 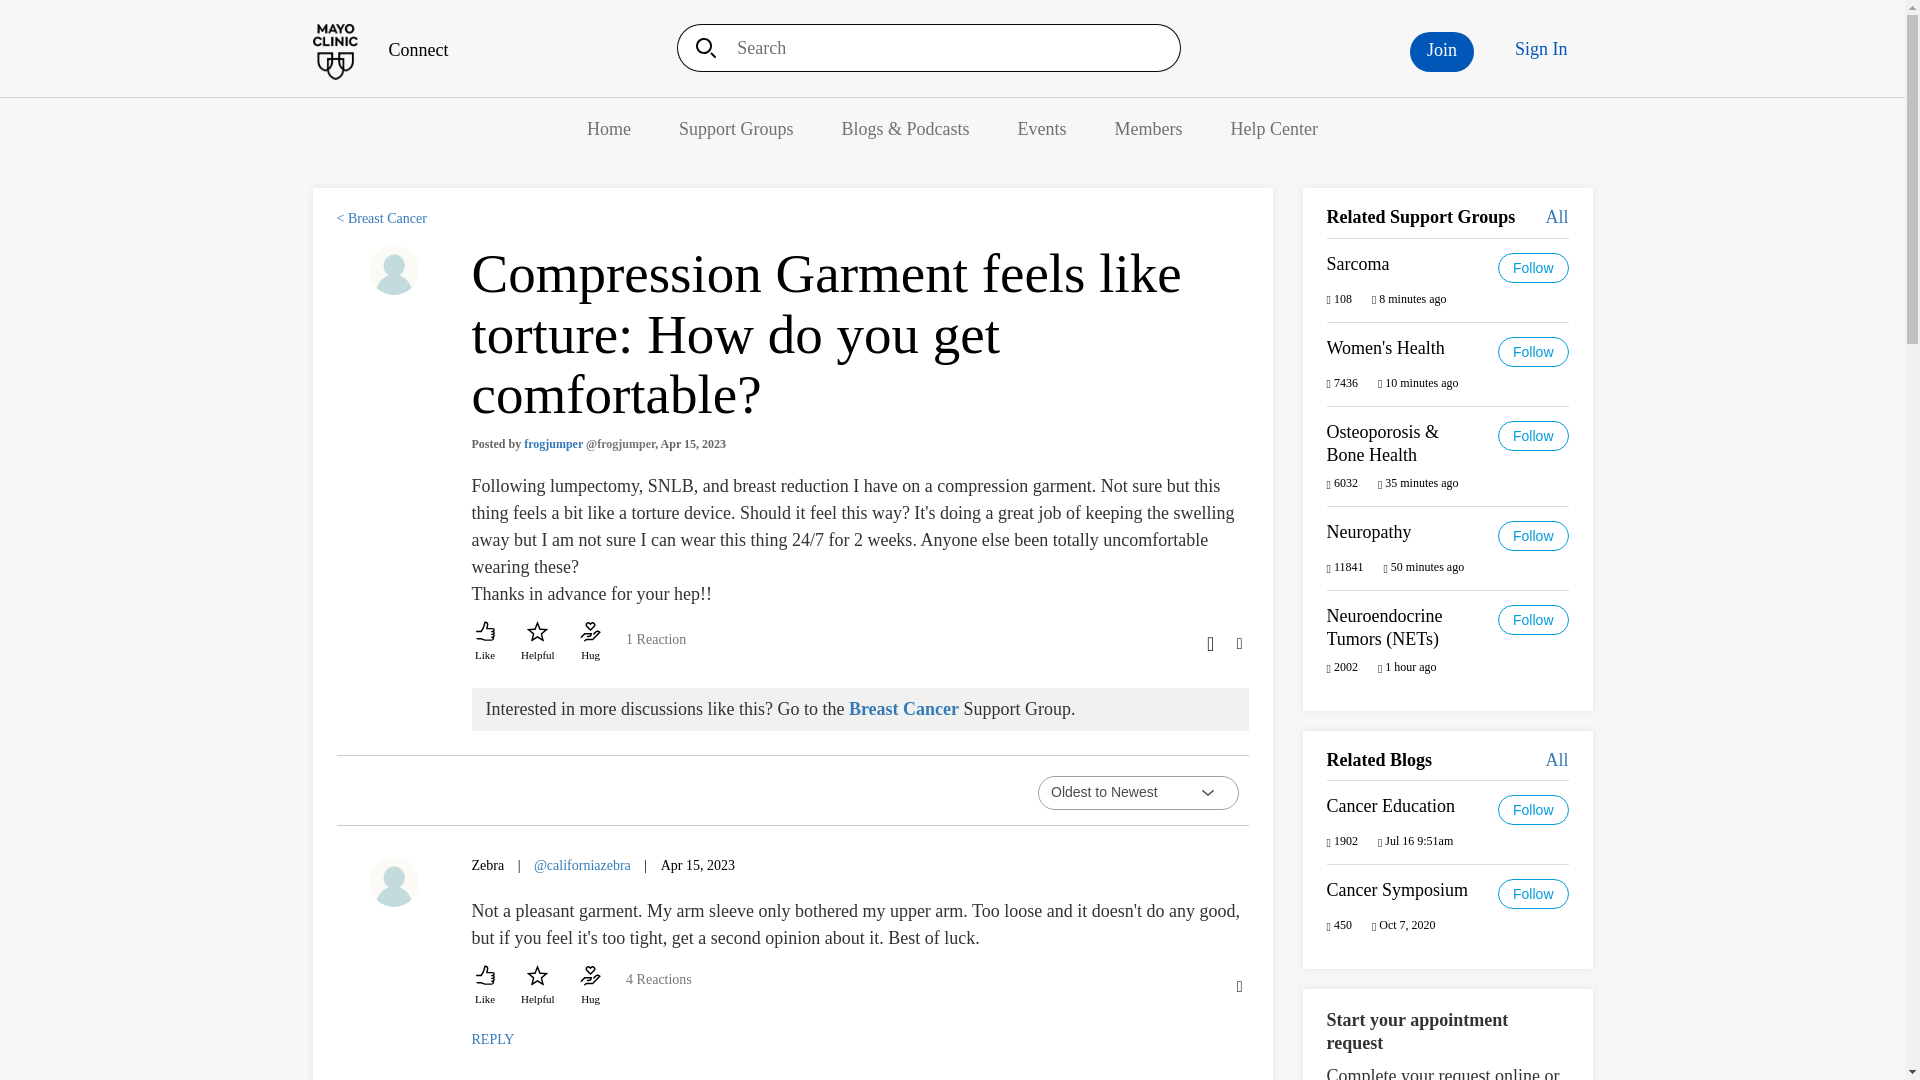 I want to click on Support Groups, so click(x=736, y=128).